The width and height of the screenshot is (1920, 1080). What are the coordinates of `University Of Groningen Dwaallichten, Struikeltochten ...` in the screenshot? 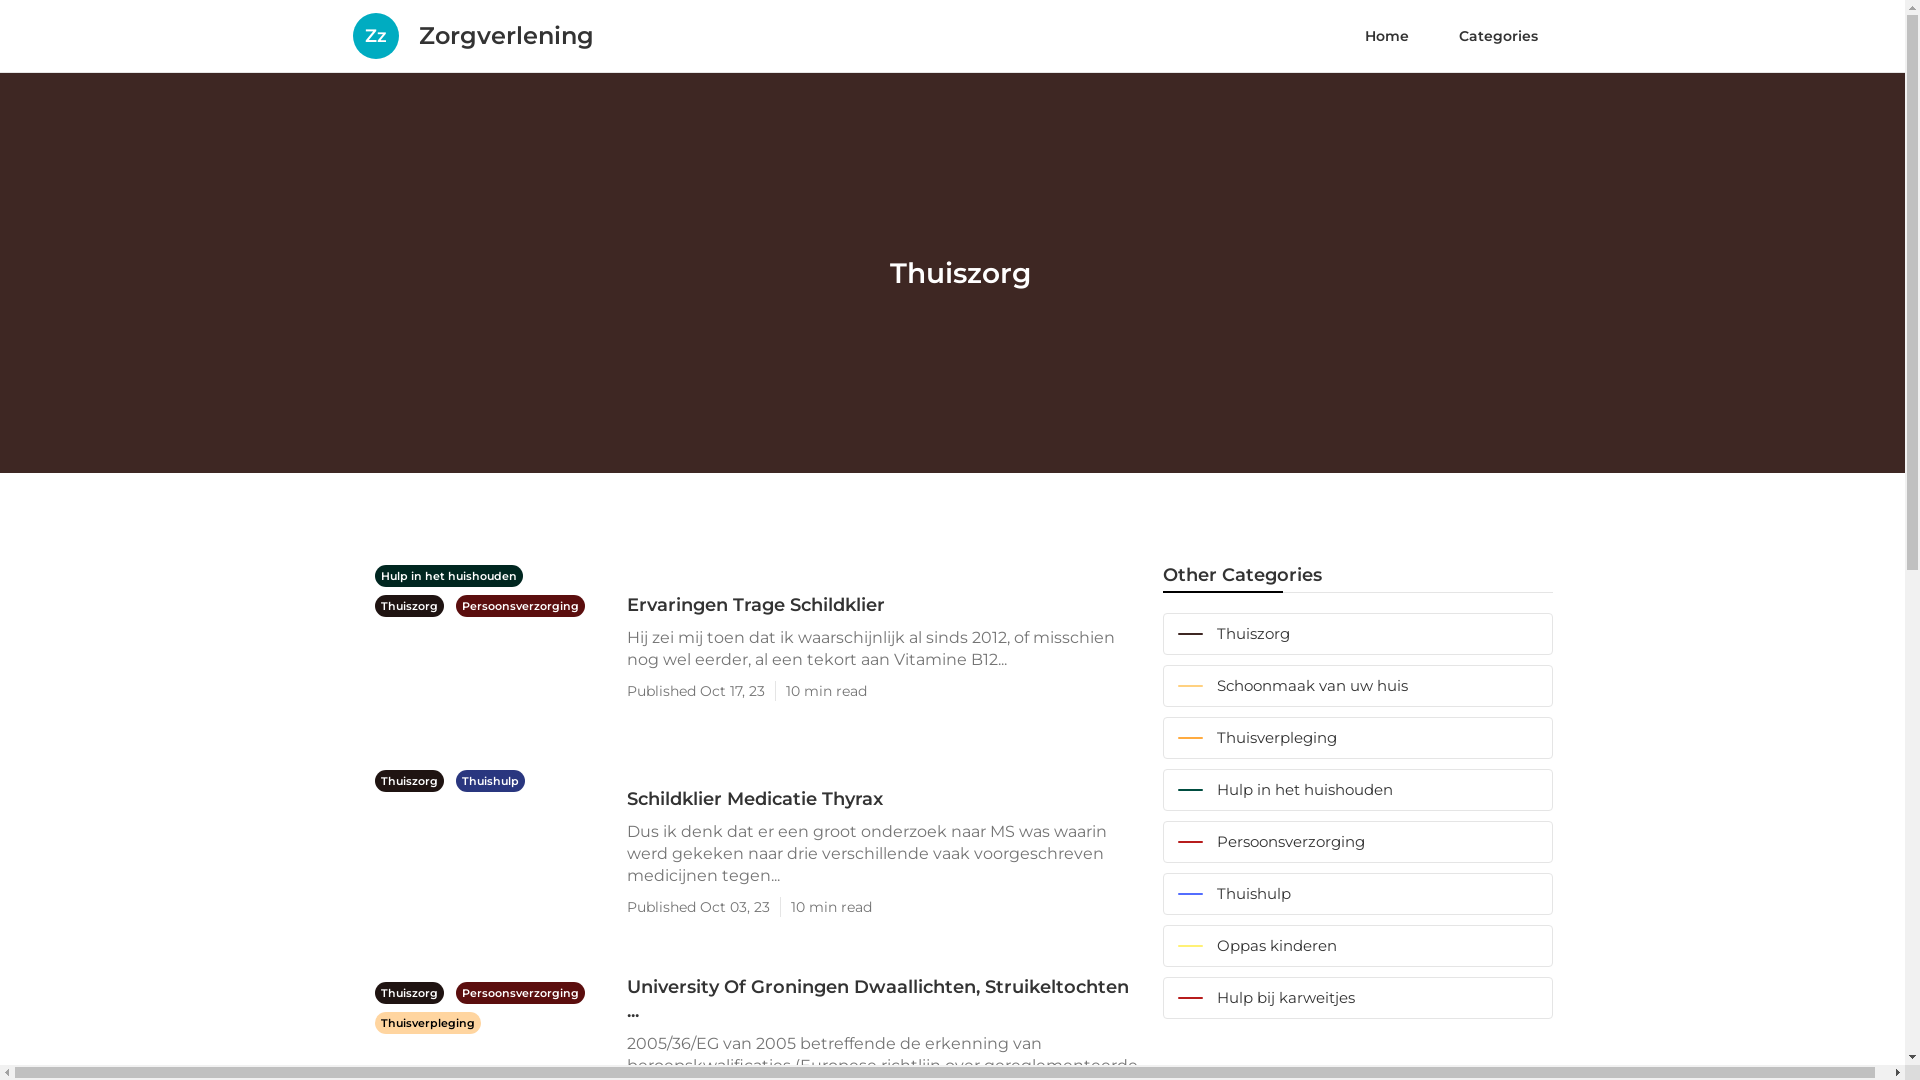 It's located at (884, 999).